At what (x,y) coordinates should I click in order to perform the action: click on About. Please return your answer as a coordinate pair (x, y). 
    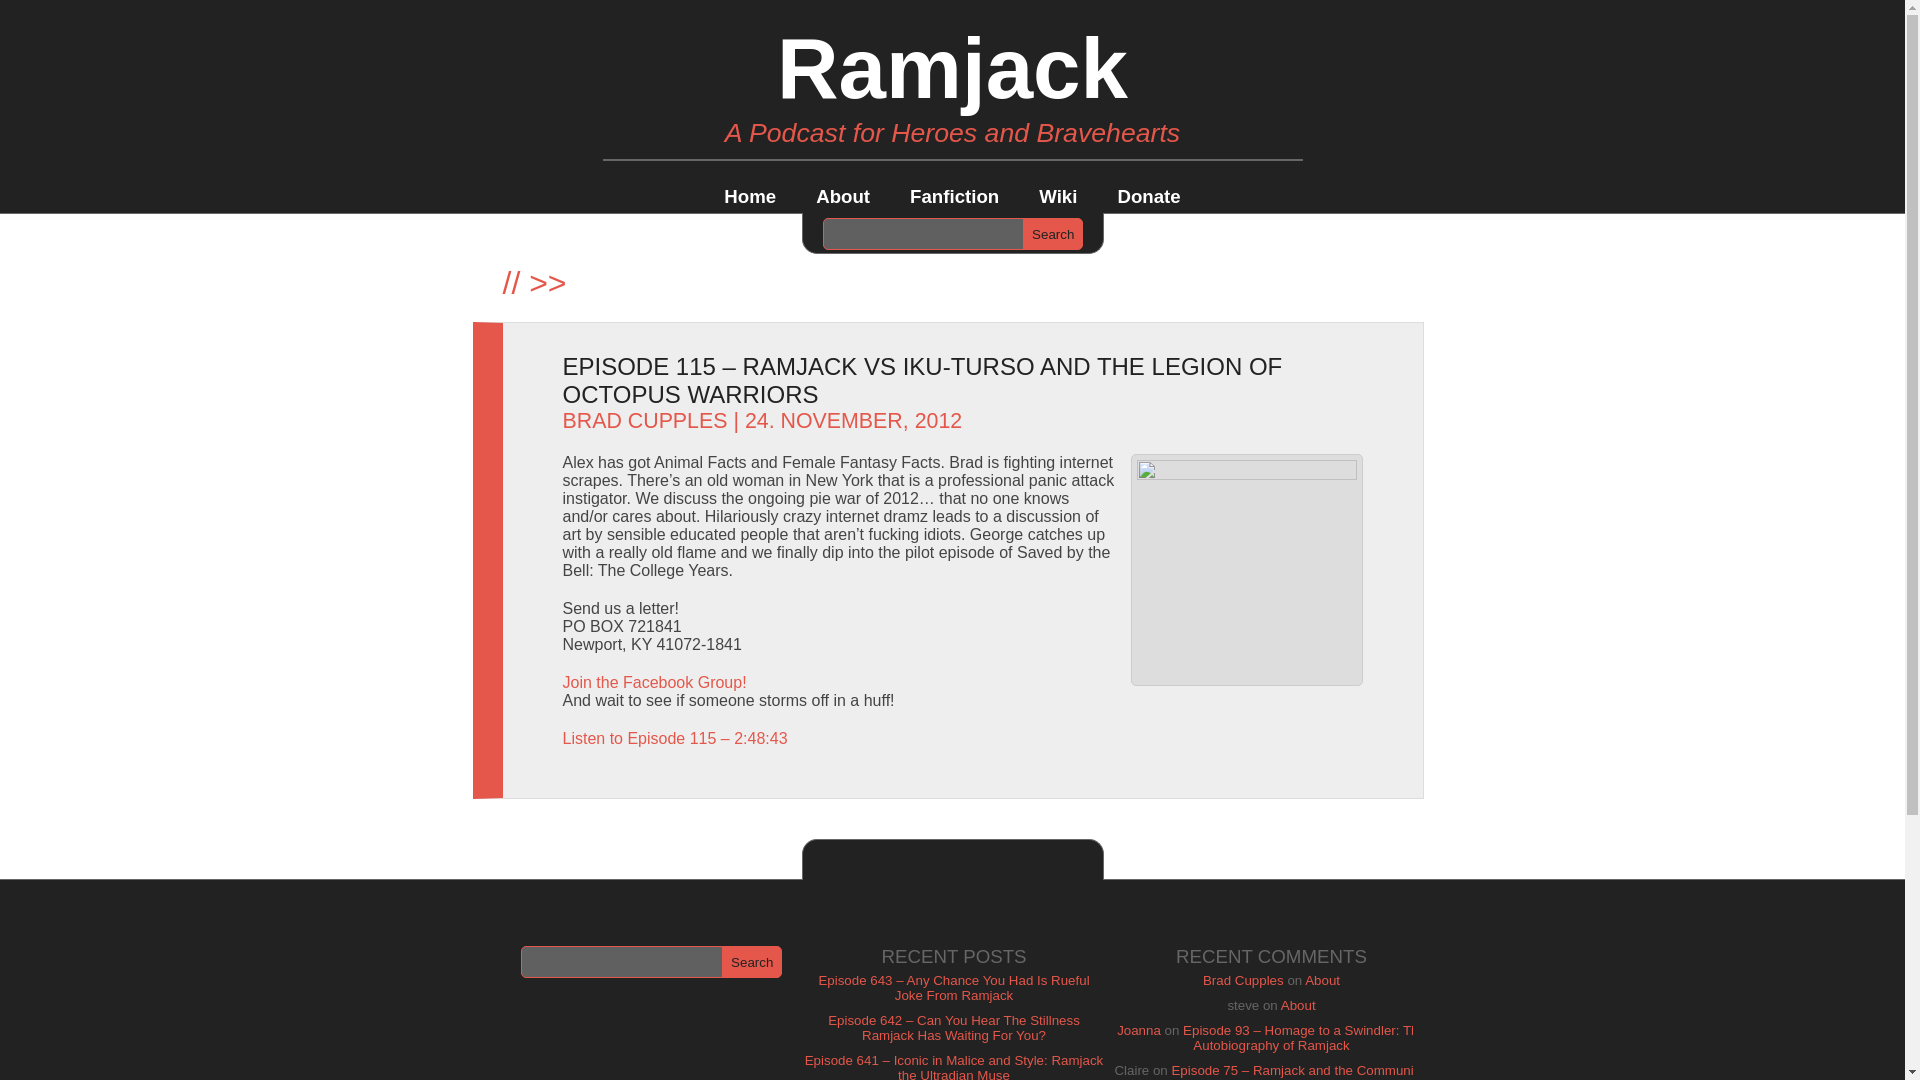
    Looking at the image, I should click on (1298, 1005).